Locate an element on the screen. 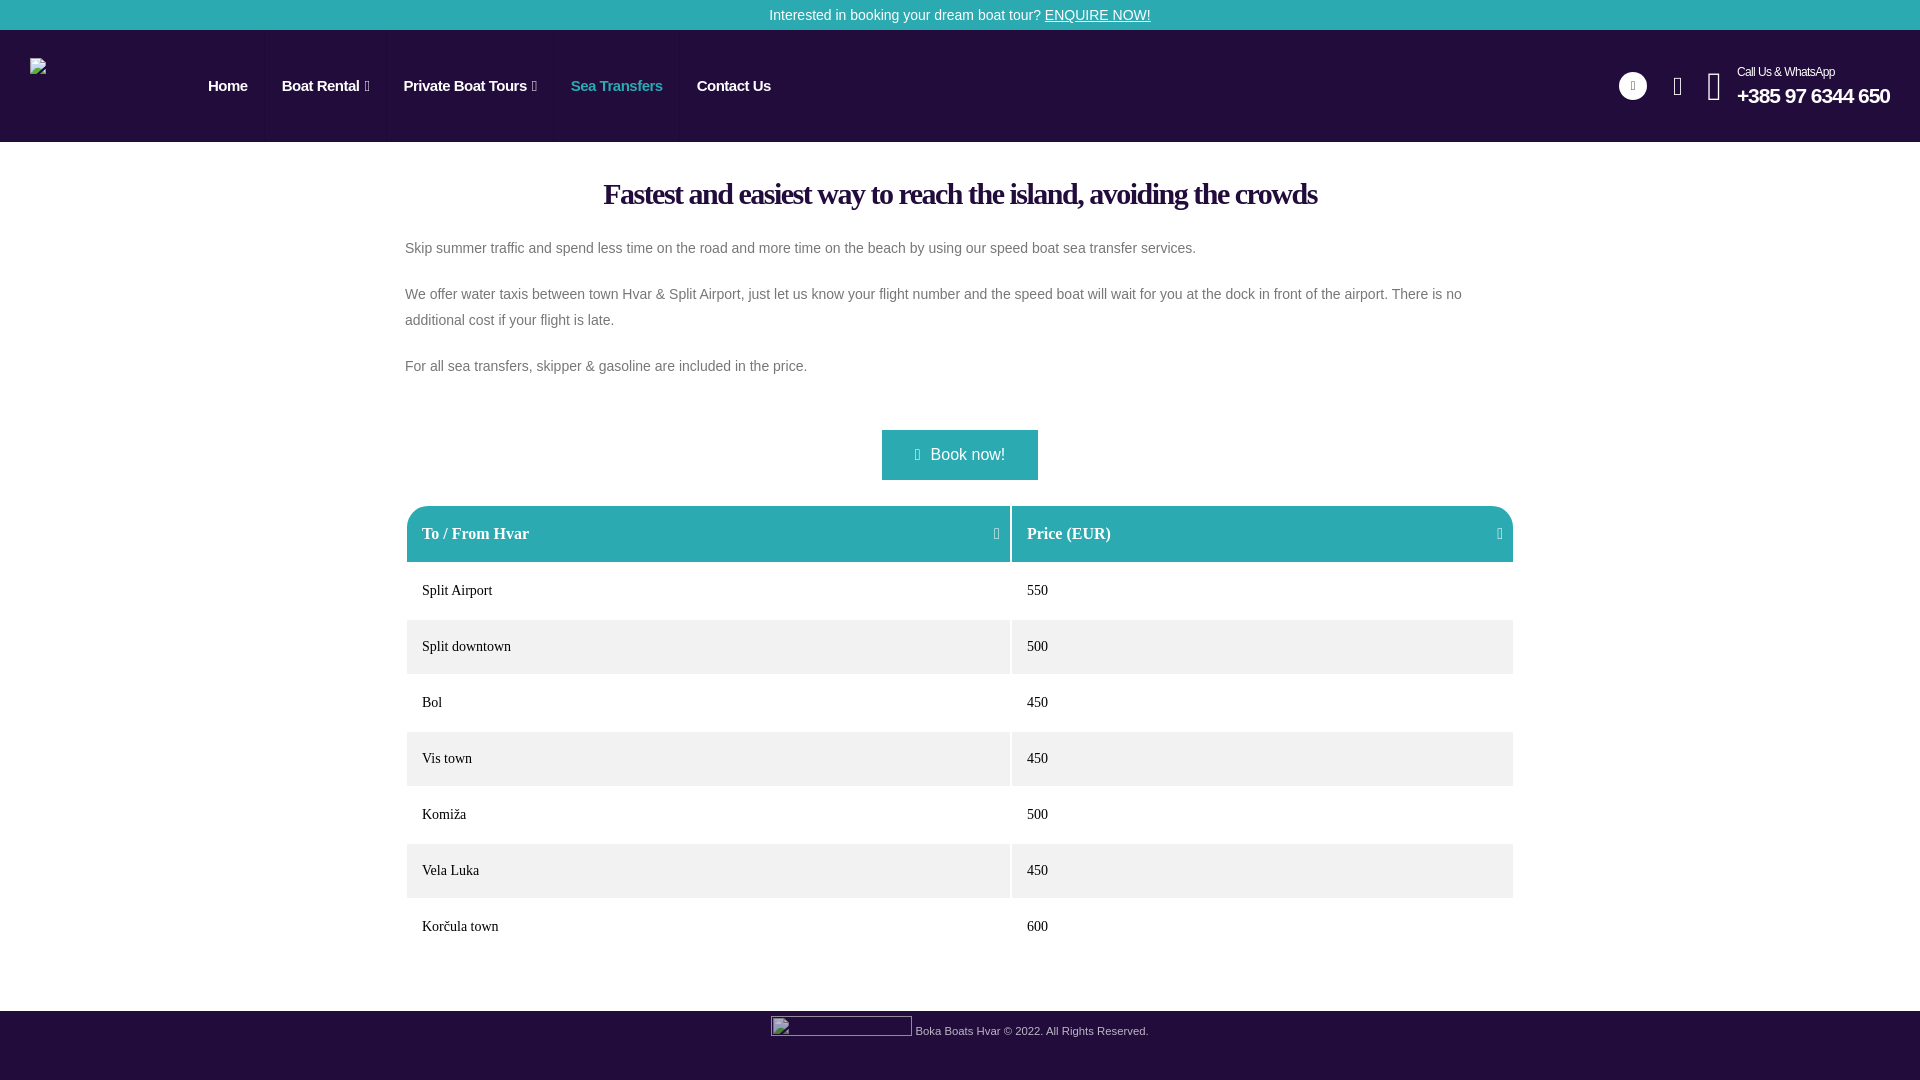 The height and width of the screenshot is (1080, 1920). Instagram is located at coordinates (1086, 782).